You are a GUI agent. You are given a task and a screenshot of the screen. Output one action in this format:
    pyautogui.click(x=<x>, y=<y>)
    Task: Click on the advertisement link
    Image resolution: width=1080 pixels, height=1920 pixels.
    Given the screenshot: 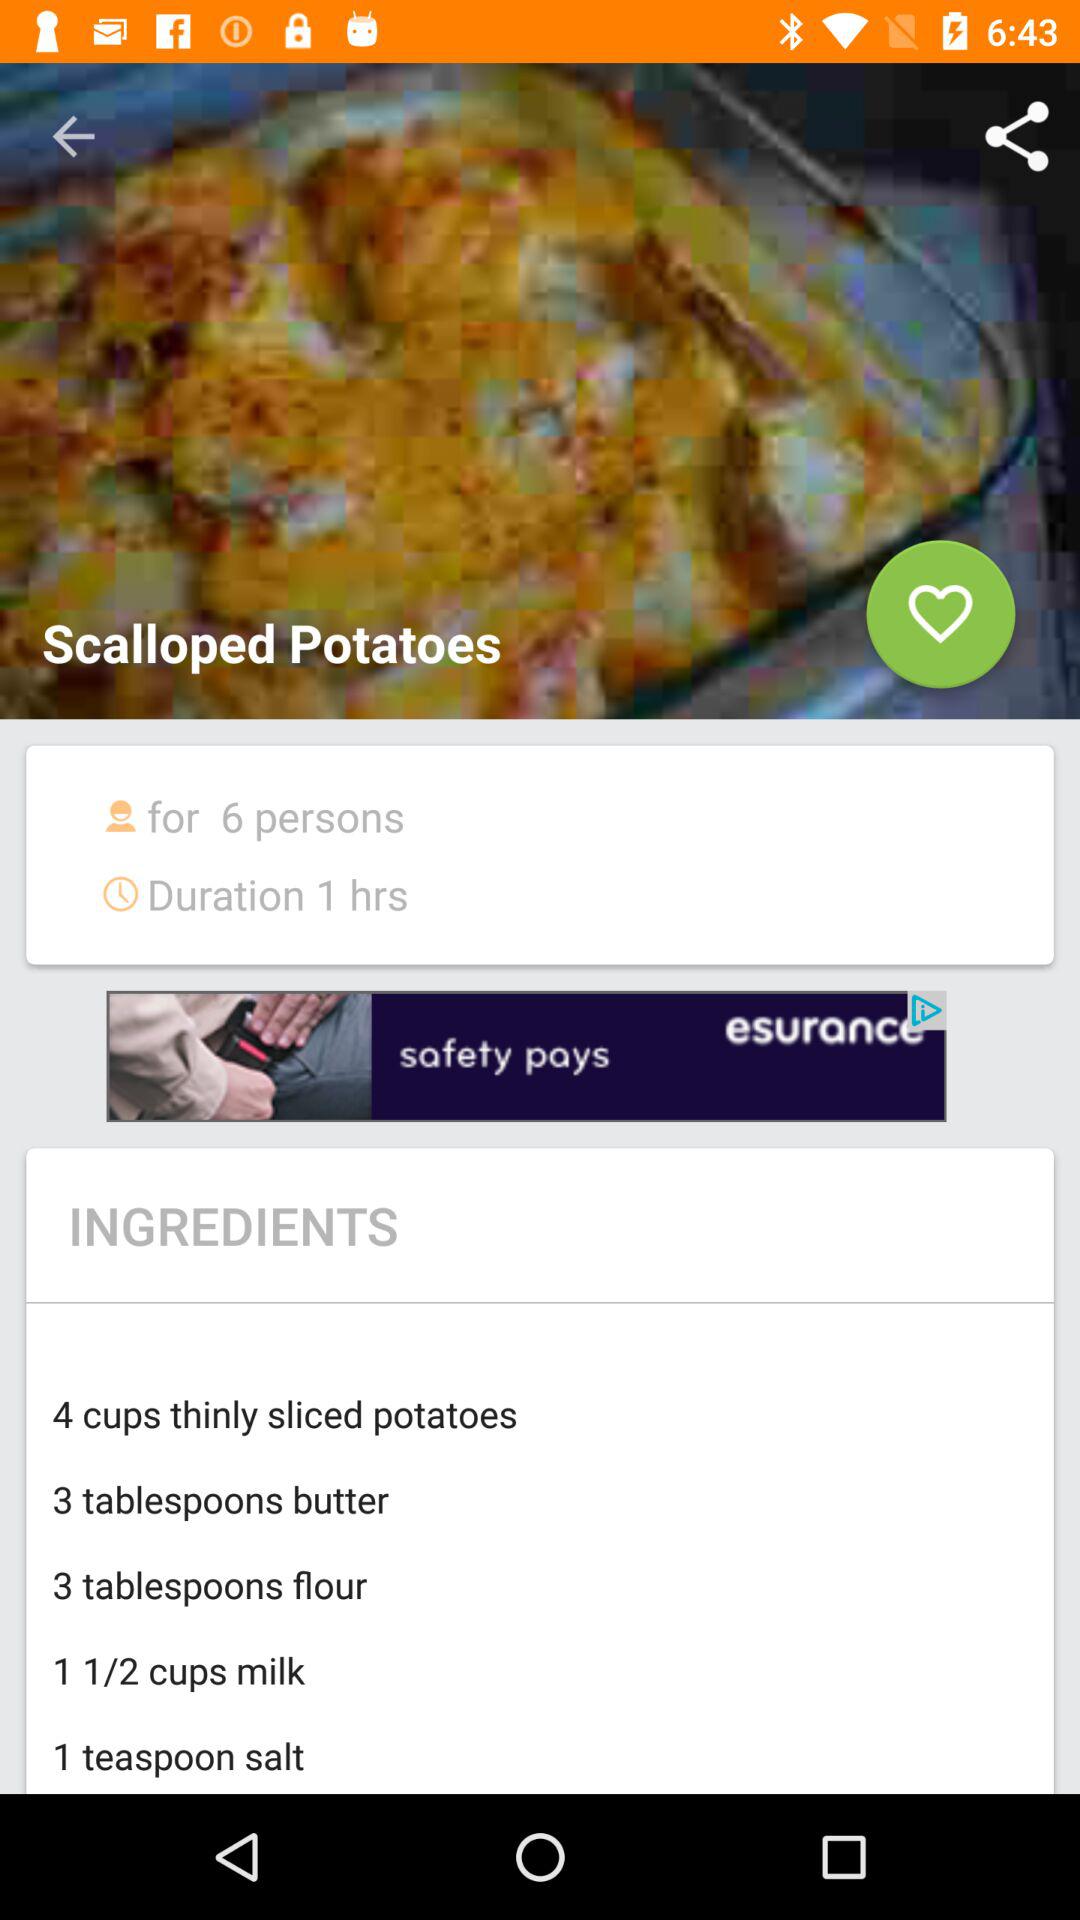 What is the action you would take?
    pyautogui.click(x=526, y=1056)
    